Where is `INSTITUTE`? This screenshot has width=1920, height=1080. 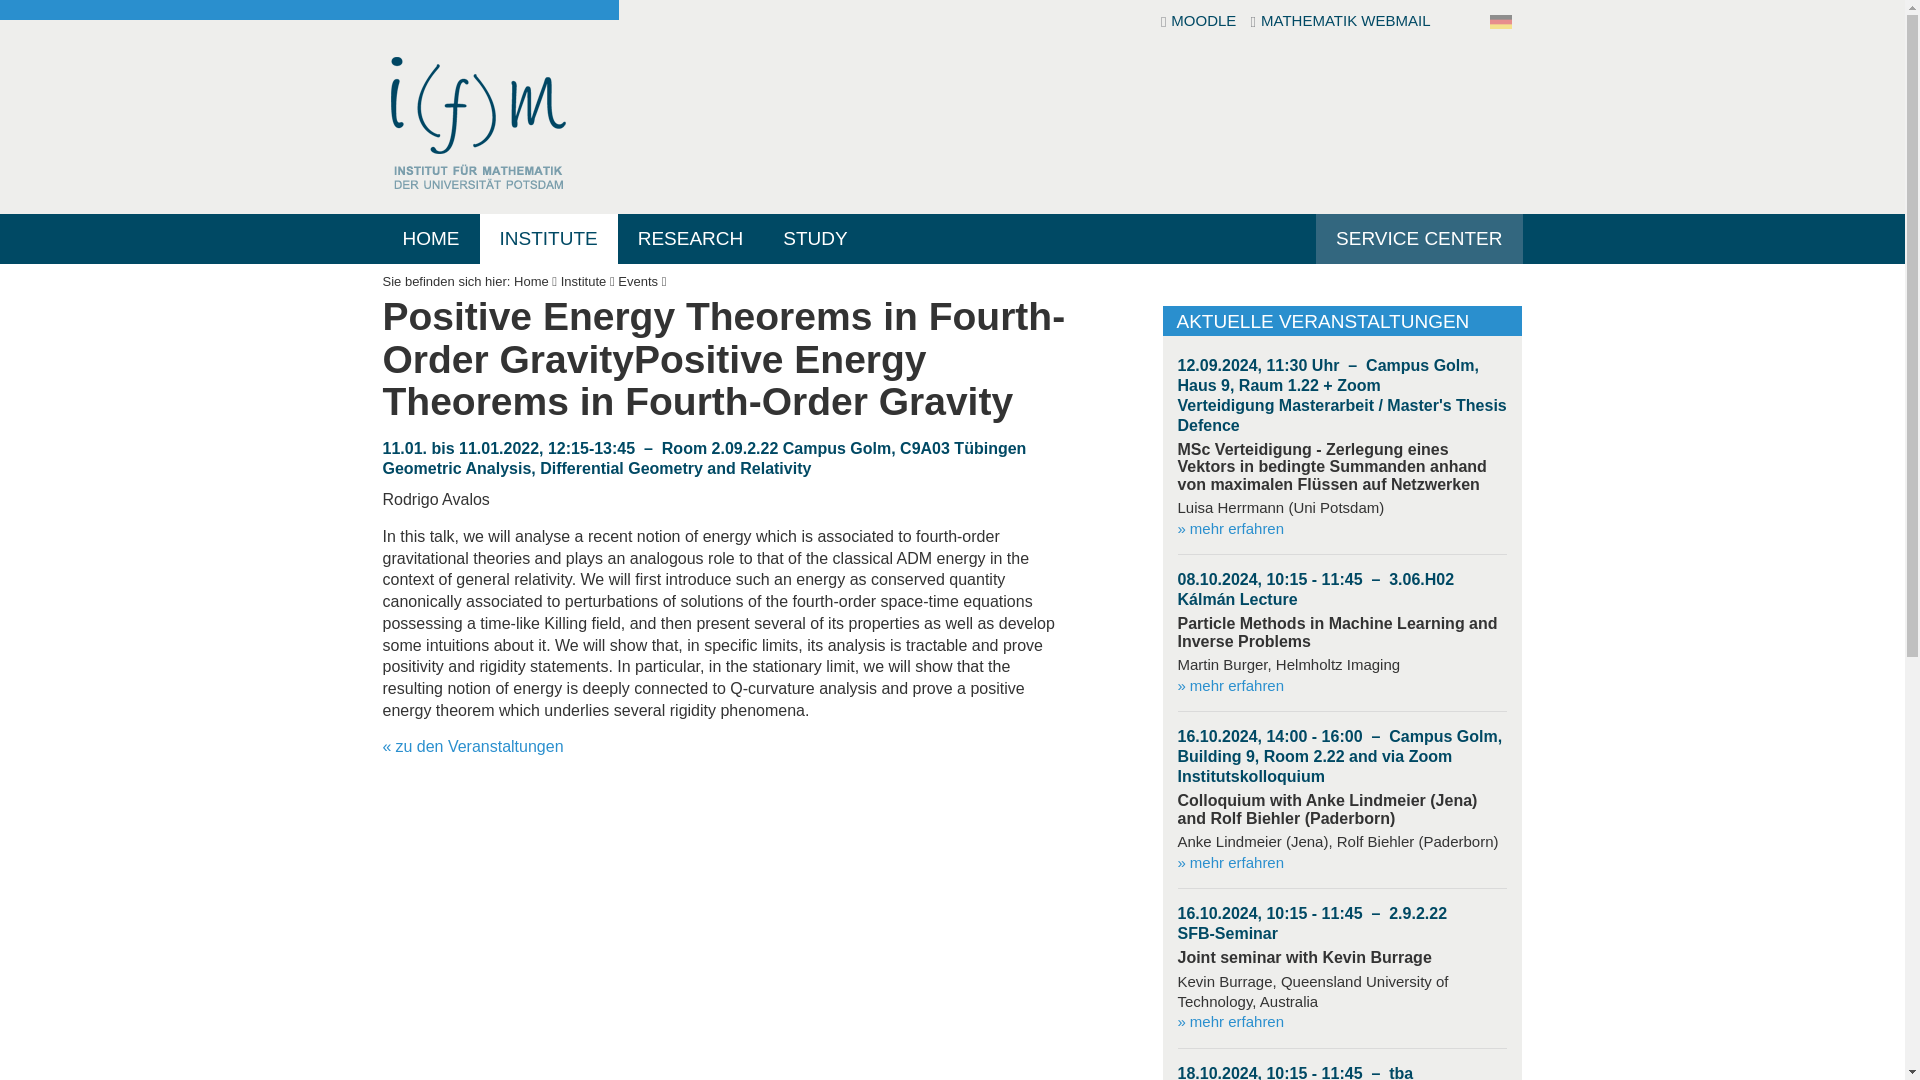
INSTITUTE is located at coordinates (549, 238).